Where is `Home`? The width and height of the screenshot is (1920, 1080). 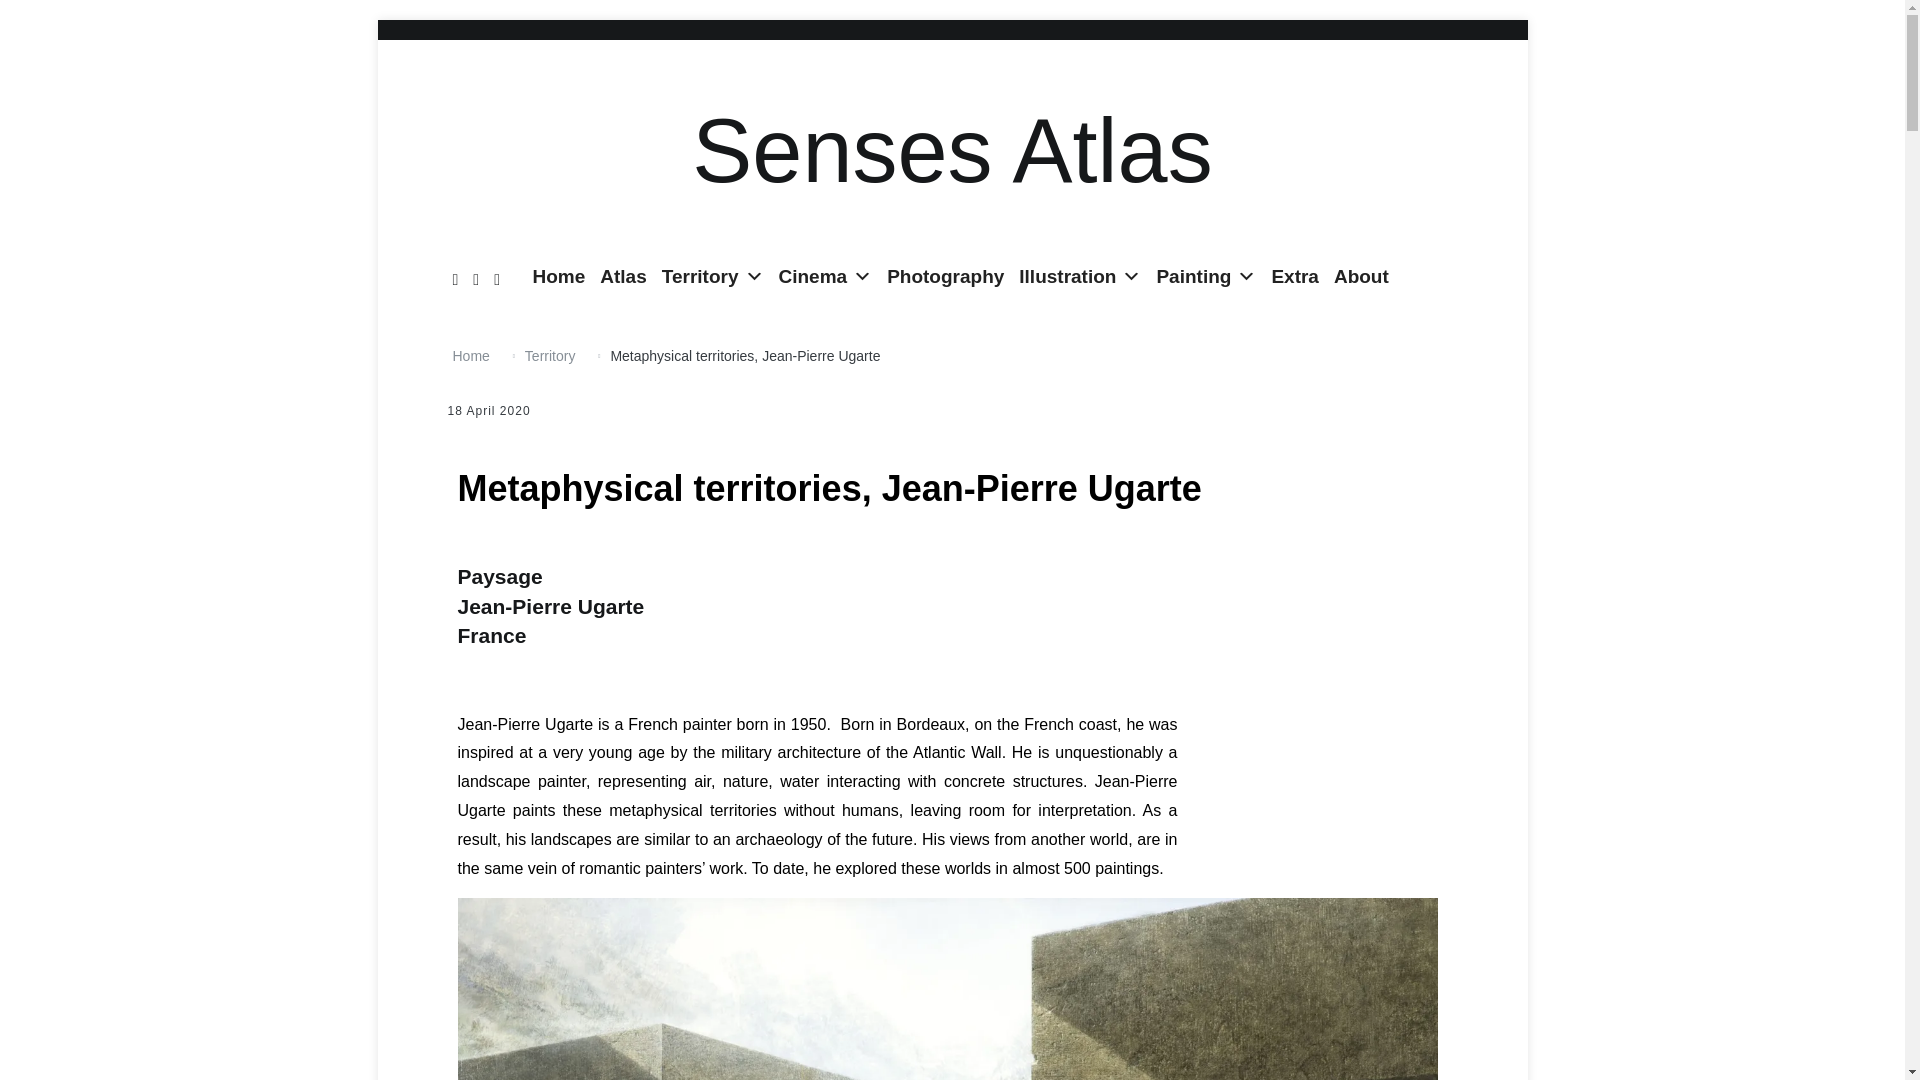 Home is located at coordinates (560, 276).